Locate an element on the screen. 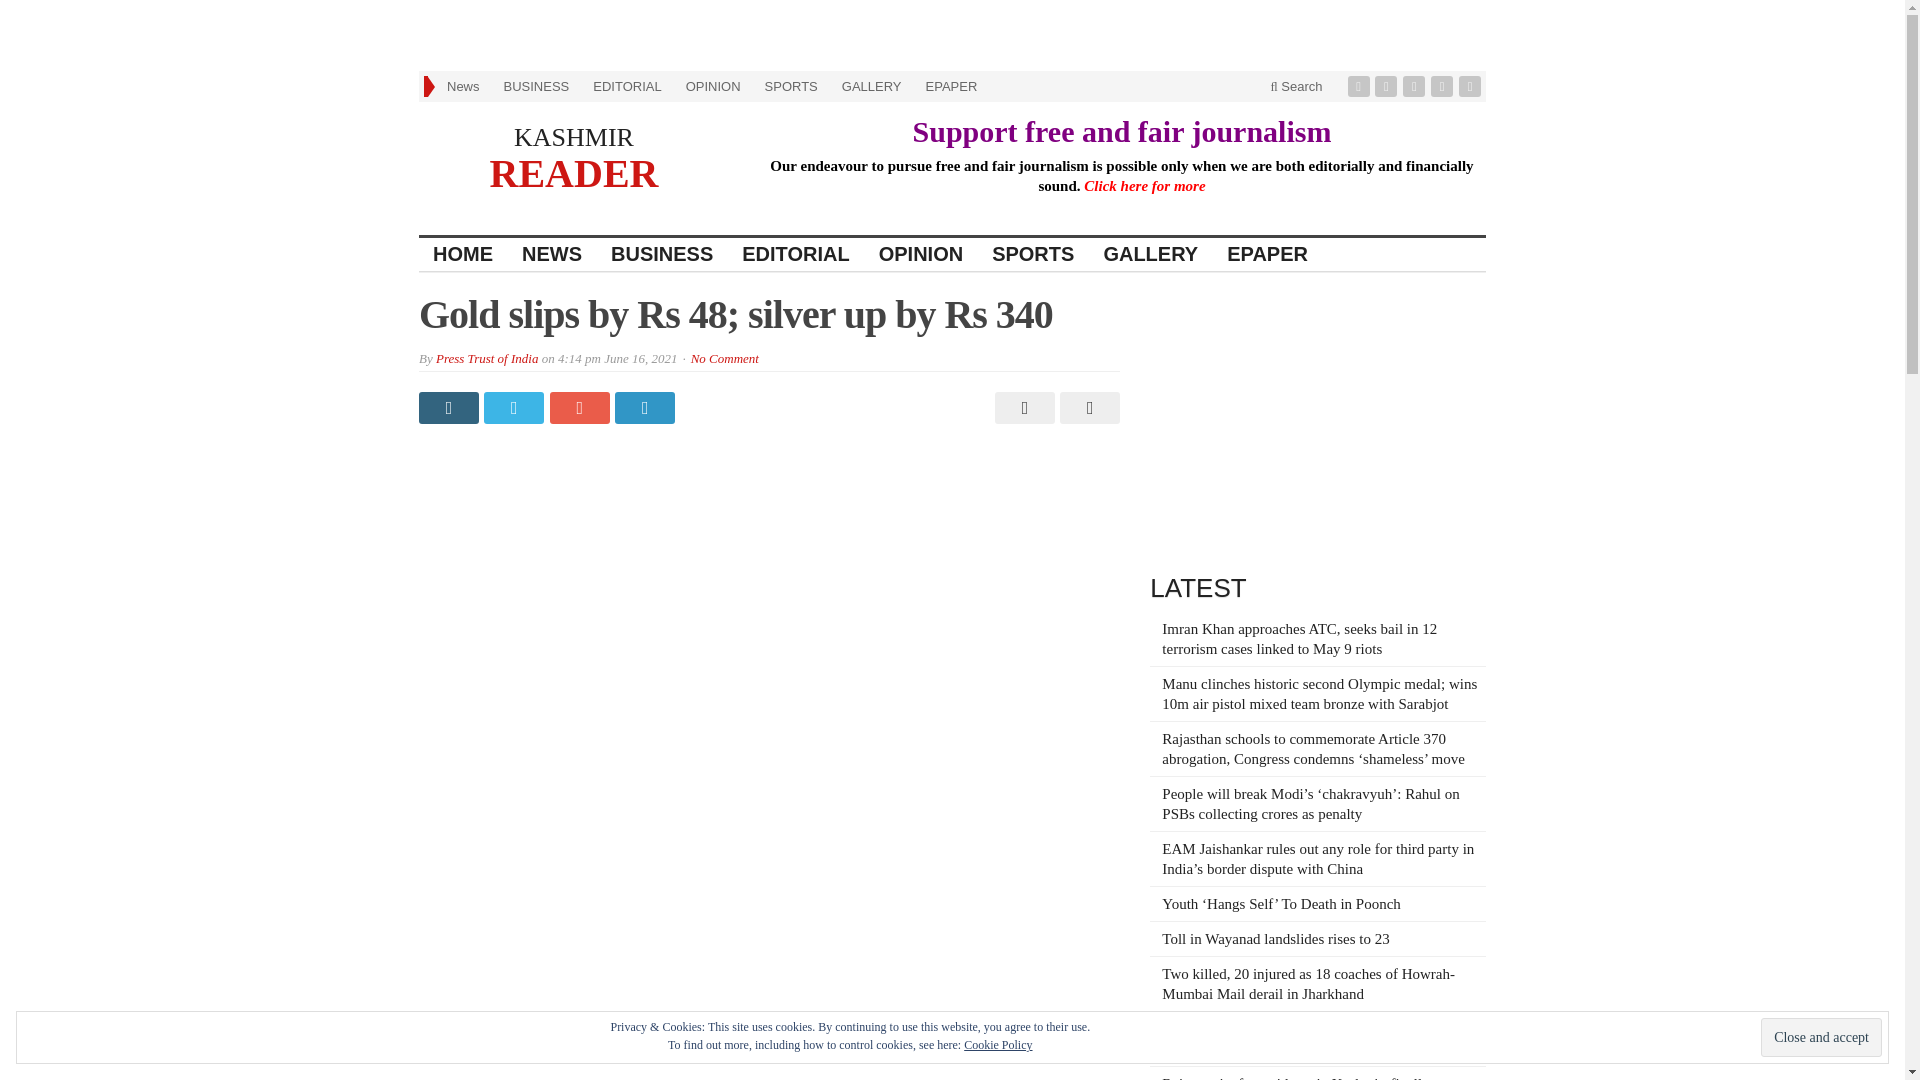 The height and width of the screenshot is (1080, 1920). EDITORIAL is located at coordinates (627, 86).